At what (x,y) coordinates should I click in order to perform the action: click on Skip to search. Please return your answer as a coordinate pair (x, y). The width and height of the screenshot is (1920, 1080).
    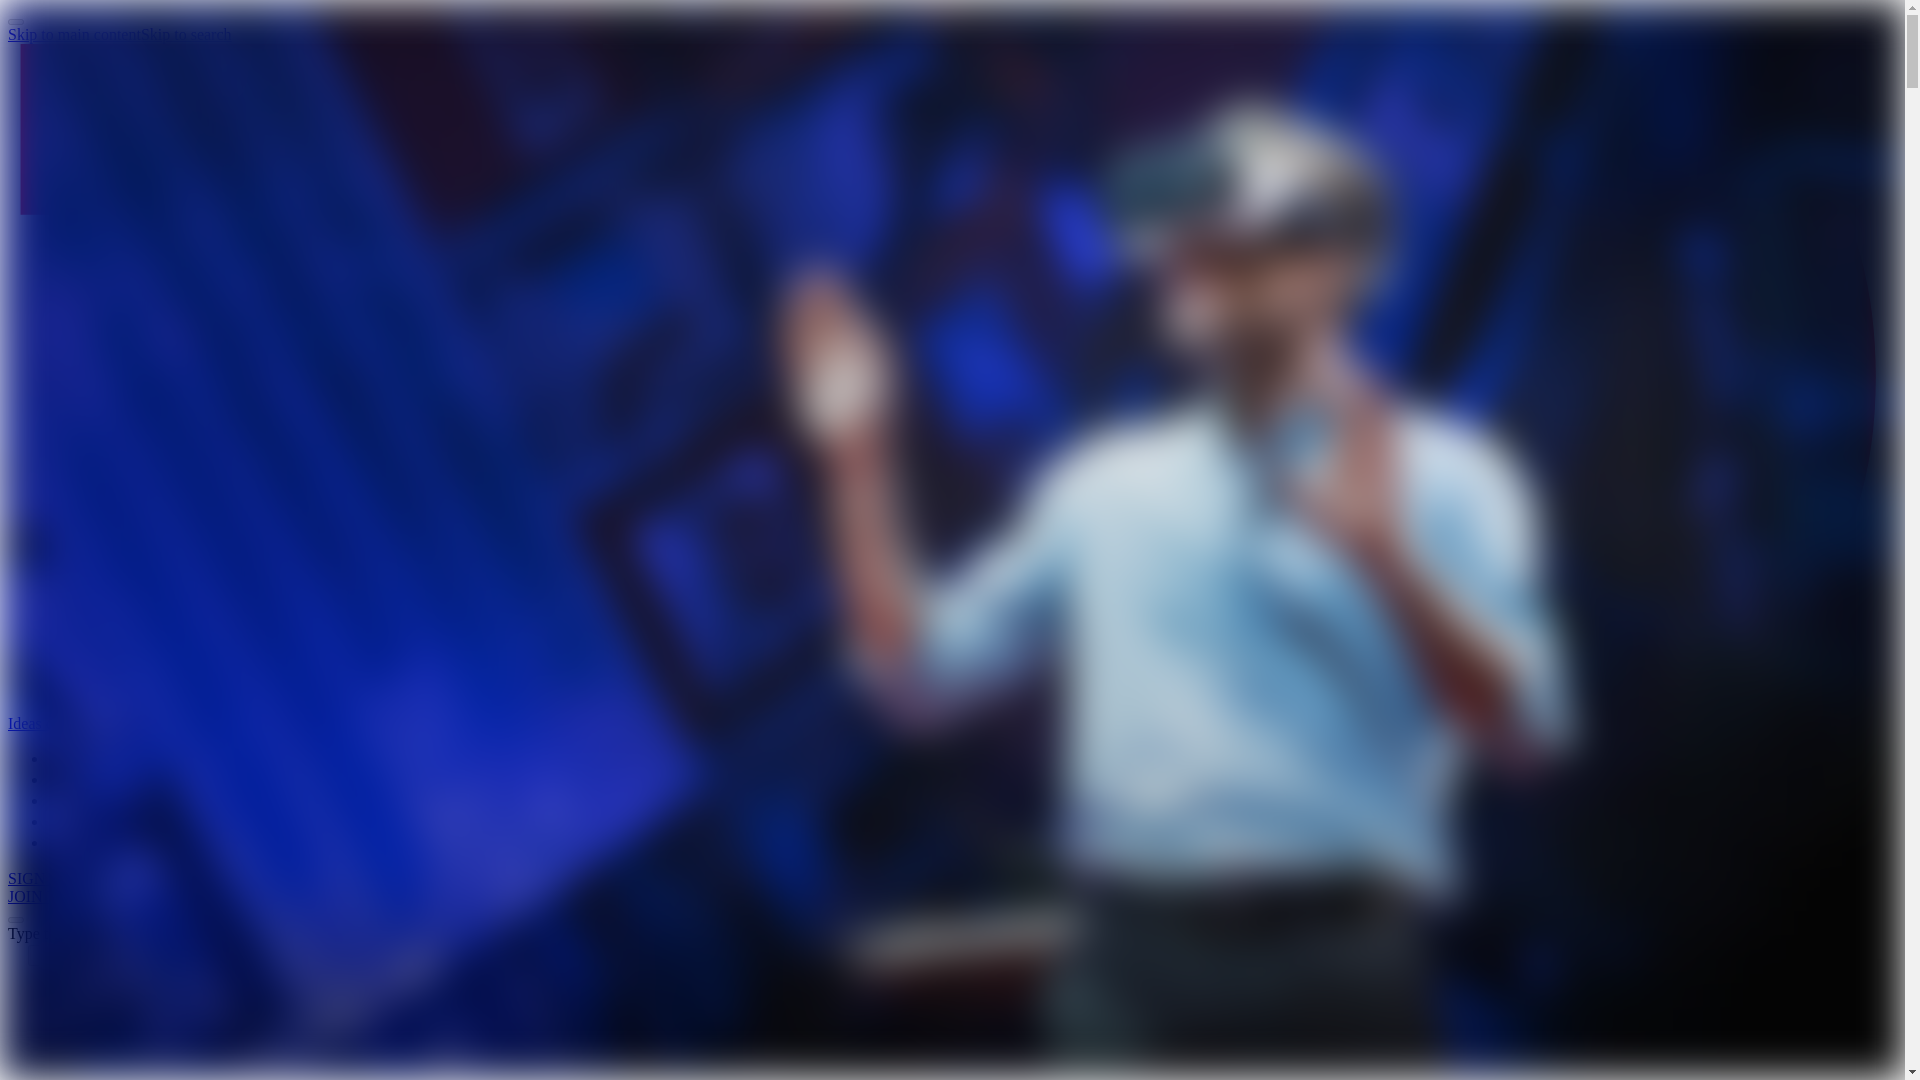
    Looking at the image, I should click on (186, 34).